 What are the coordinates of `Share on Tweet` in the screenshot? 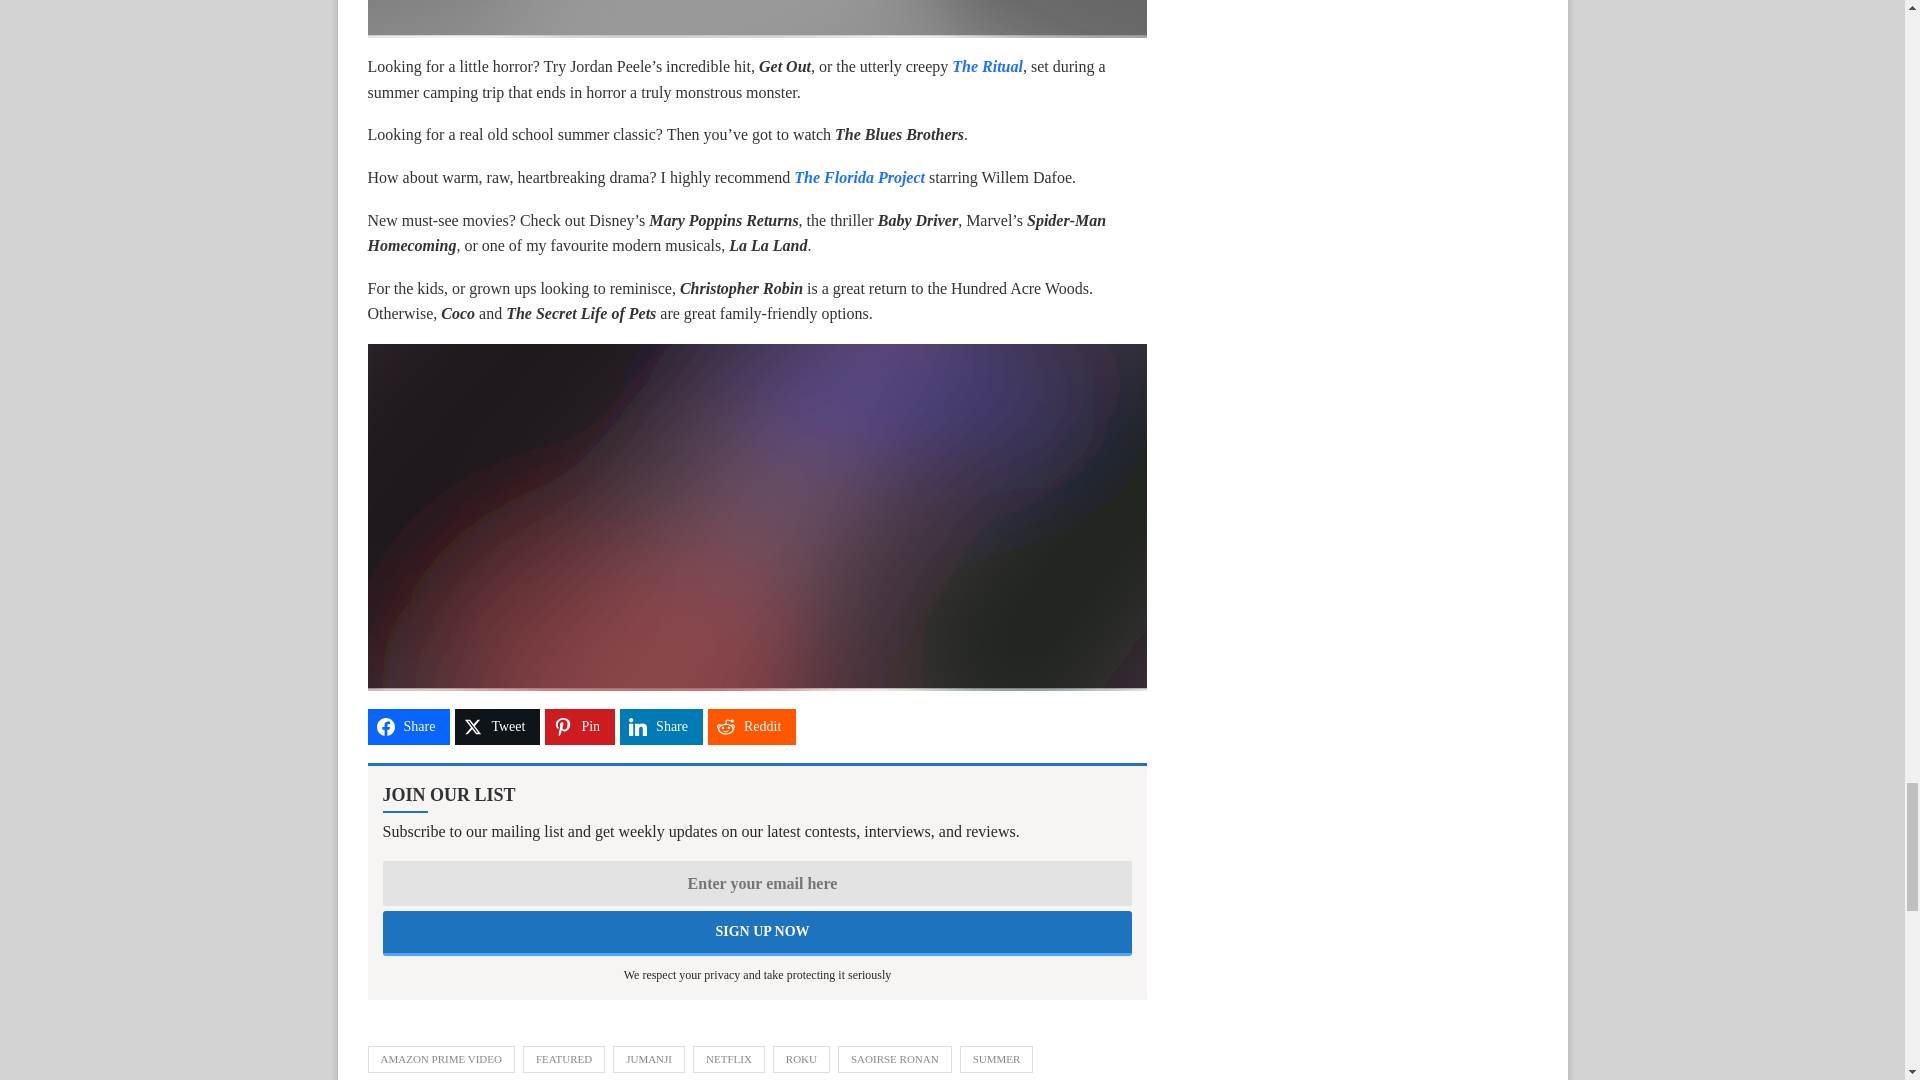 It's located at (497, 726).